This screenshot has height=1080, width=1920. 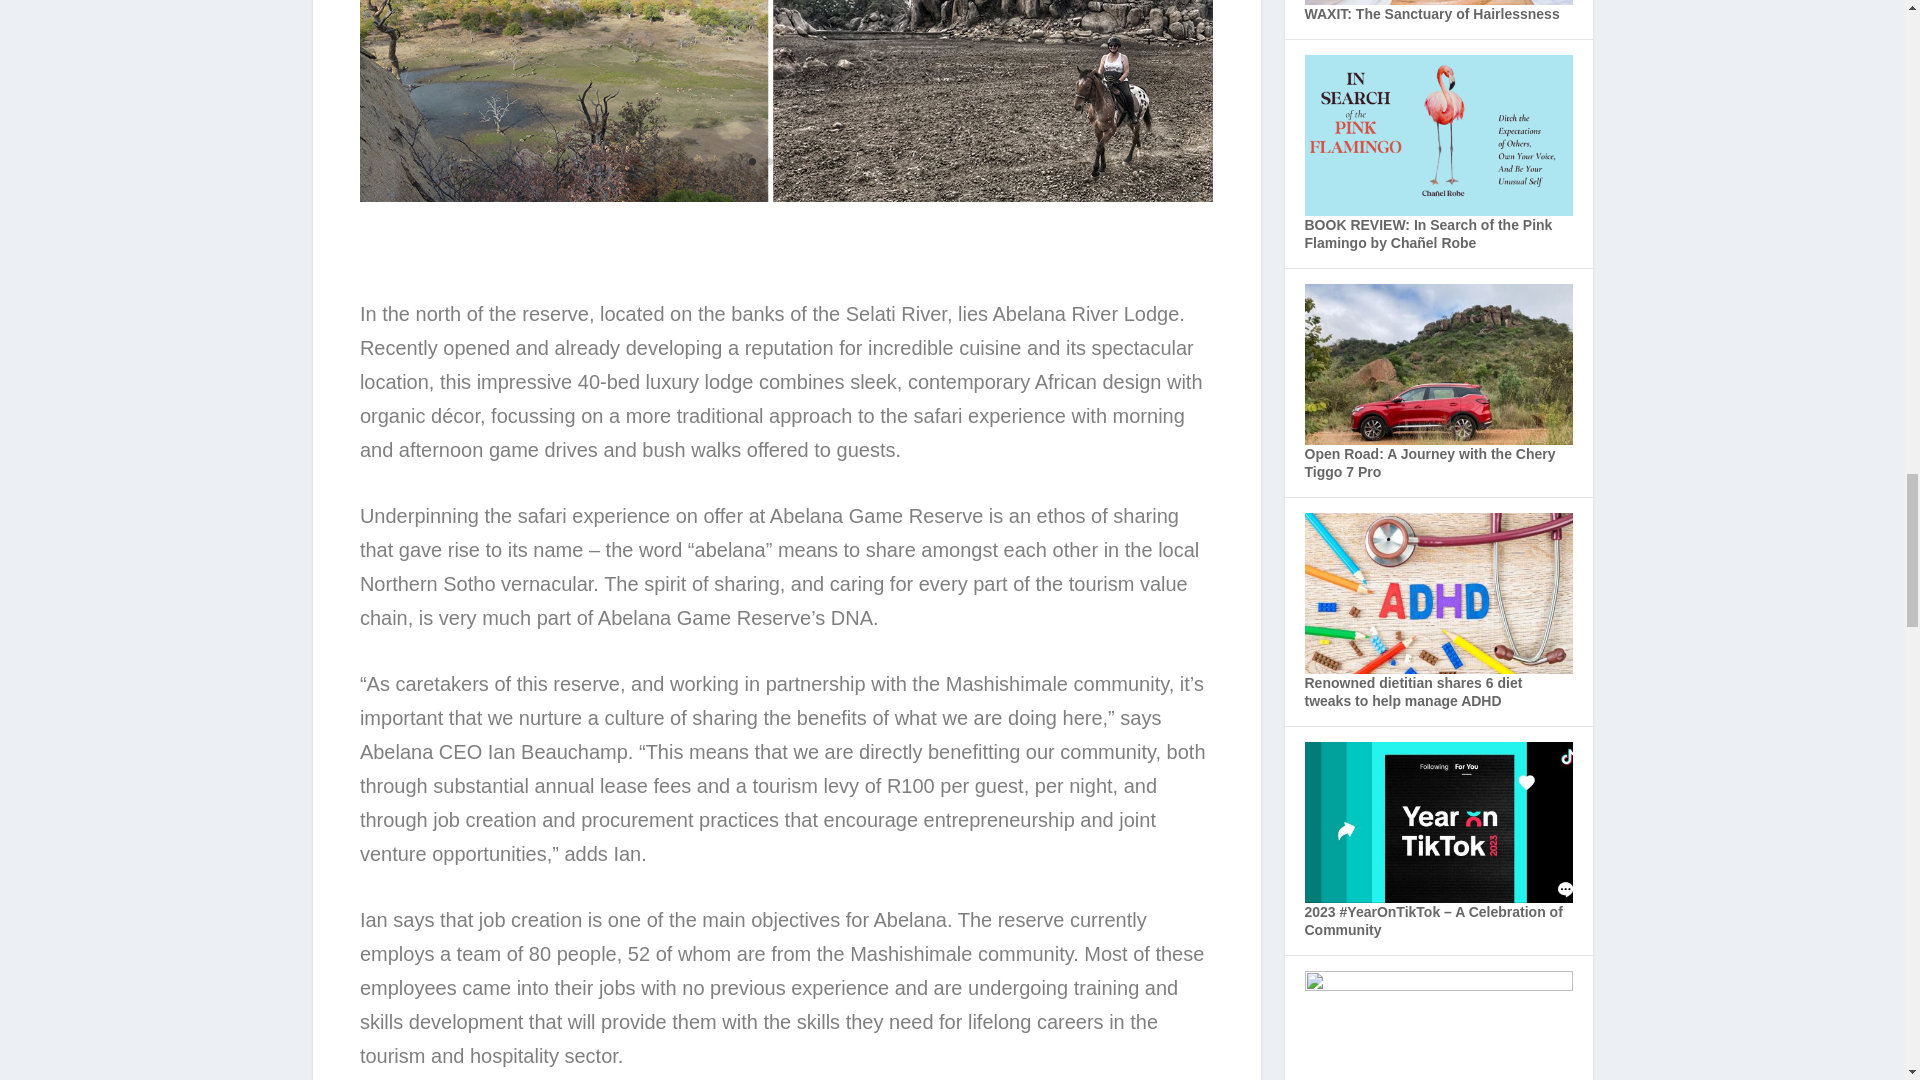 I want to click on Gallery, so click(x=786, y=197).